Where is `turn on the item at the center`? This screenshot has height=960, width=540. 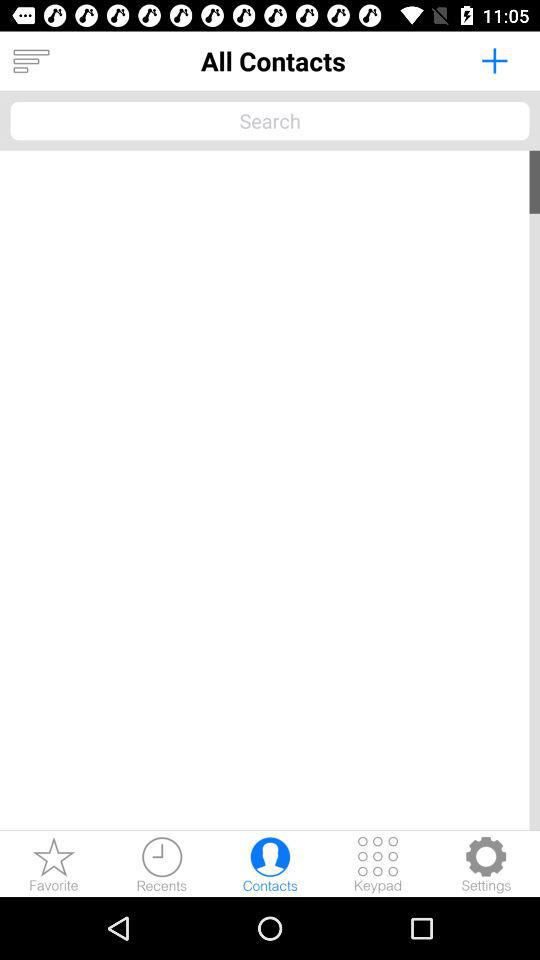 turn on the item at the center is located at coordinates (270, 490).